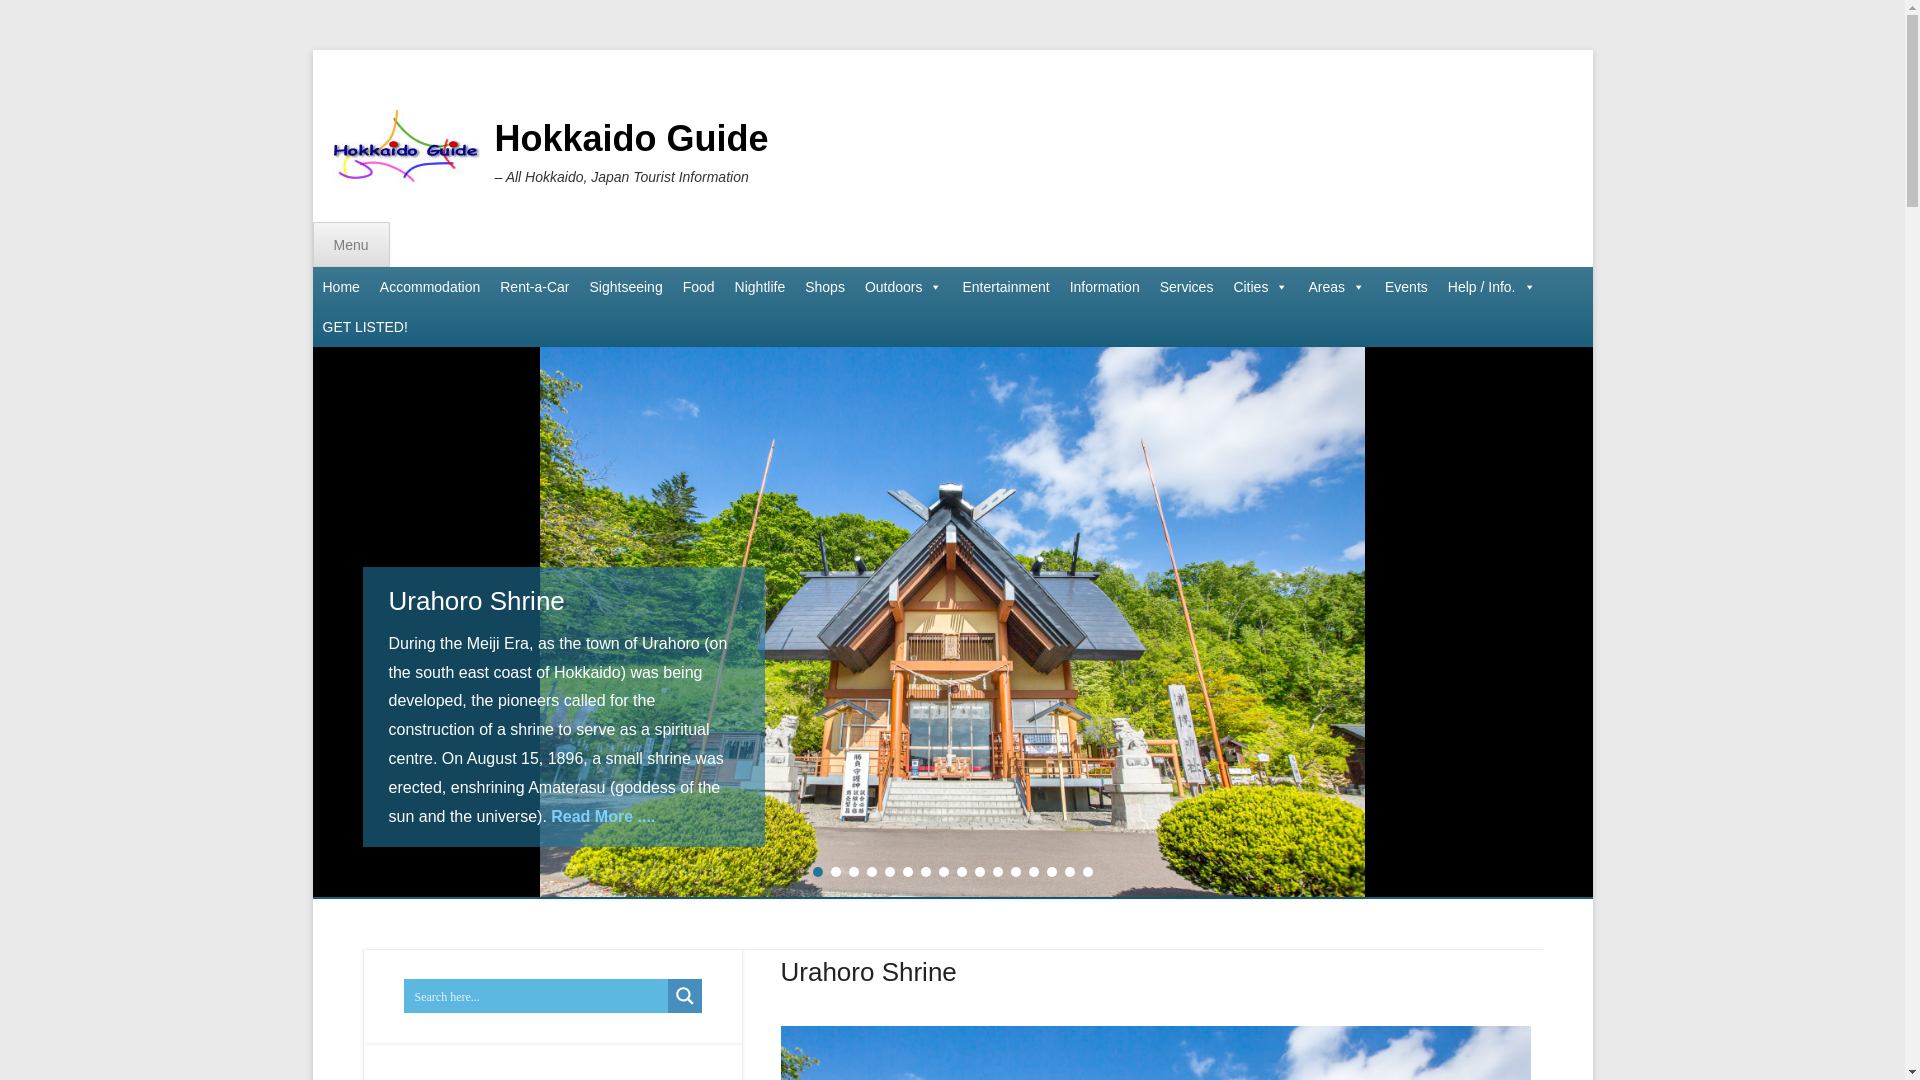  I want to click on Hokkaido Guide, so click(630, 138).